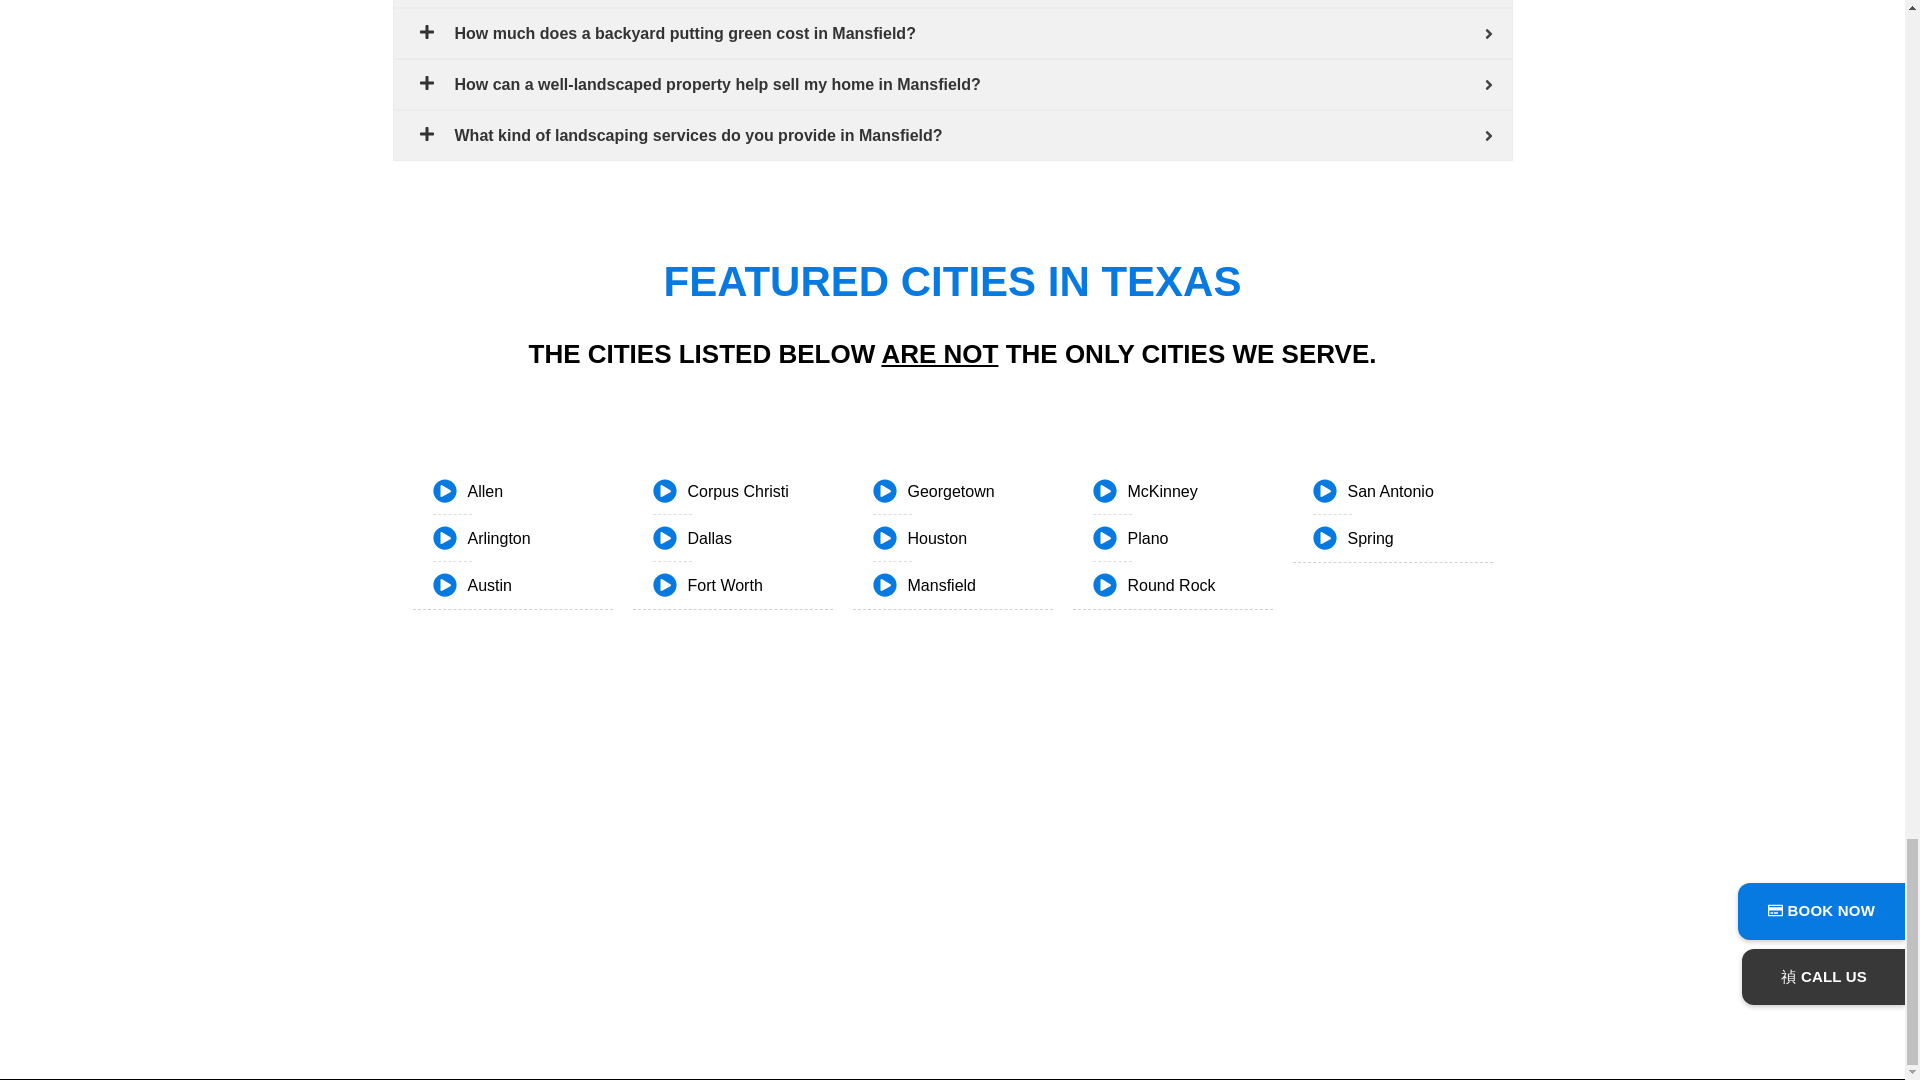 The width and height of the screenshot is (1920, 1080). What do you see at coordinates (522, 492) in the screenshot?
I see `Allen` at bounding box center [522, 492].